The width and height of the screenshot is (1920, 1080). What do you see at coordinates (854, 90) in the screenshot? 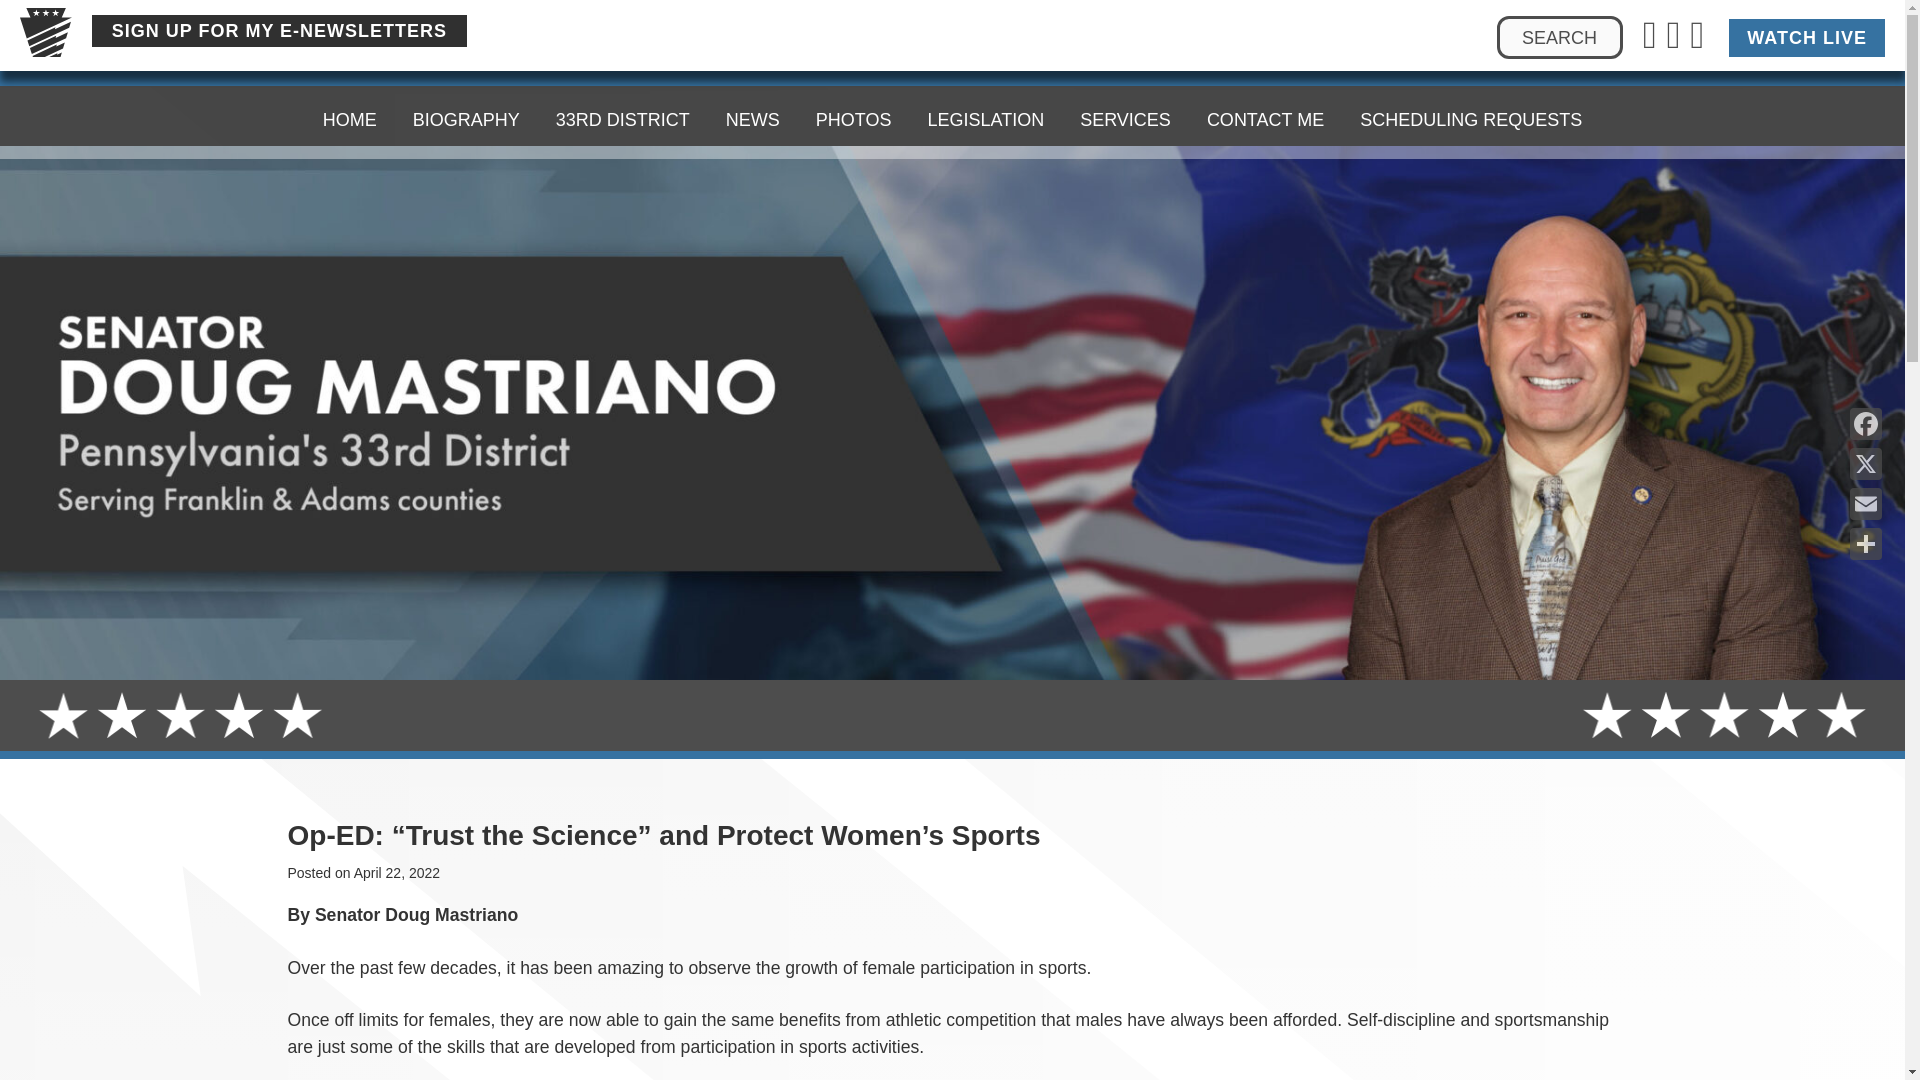
I see `PHOTOS` at bounding box center [854, 90].